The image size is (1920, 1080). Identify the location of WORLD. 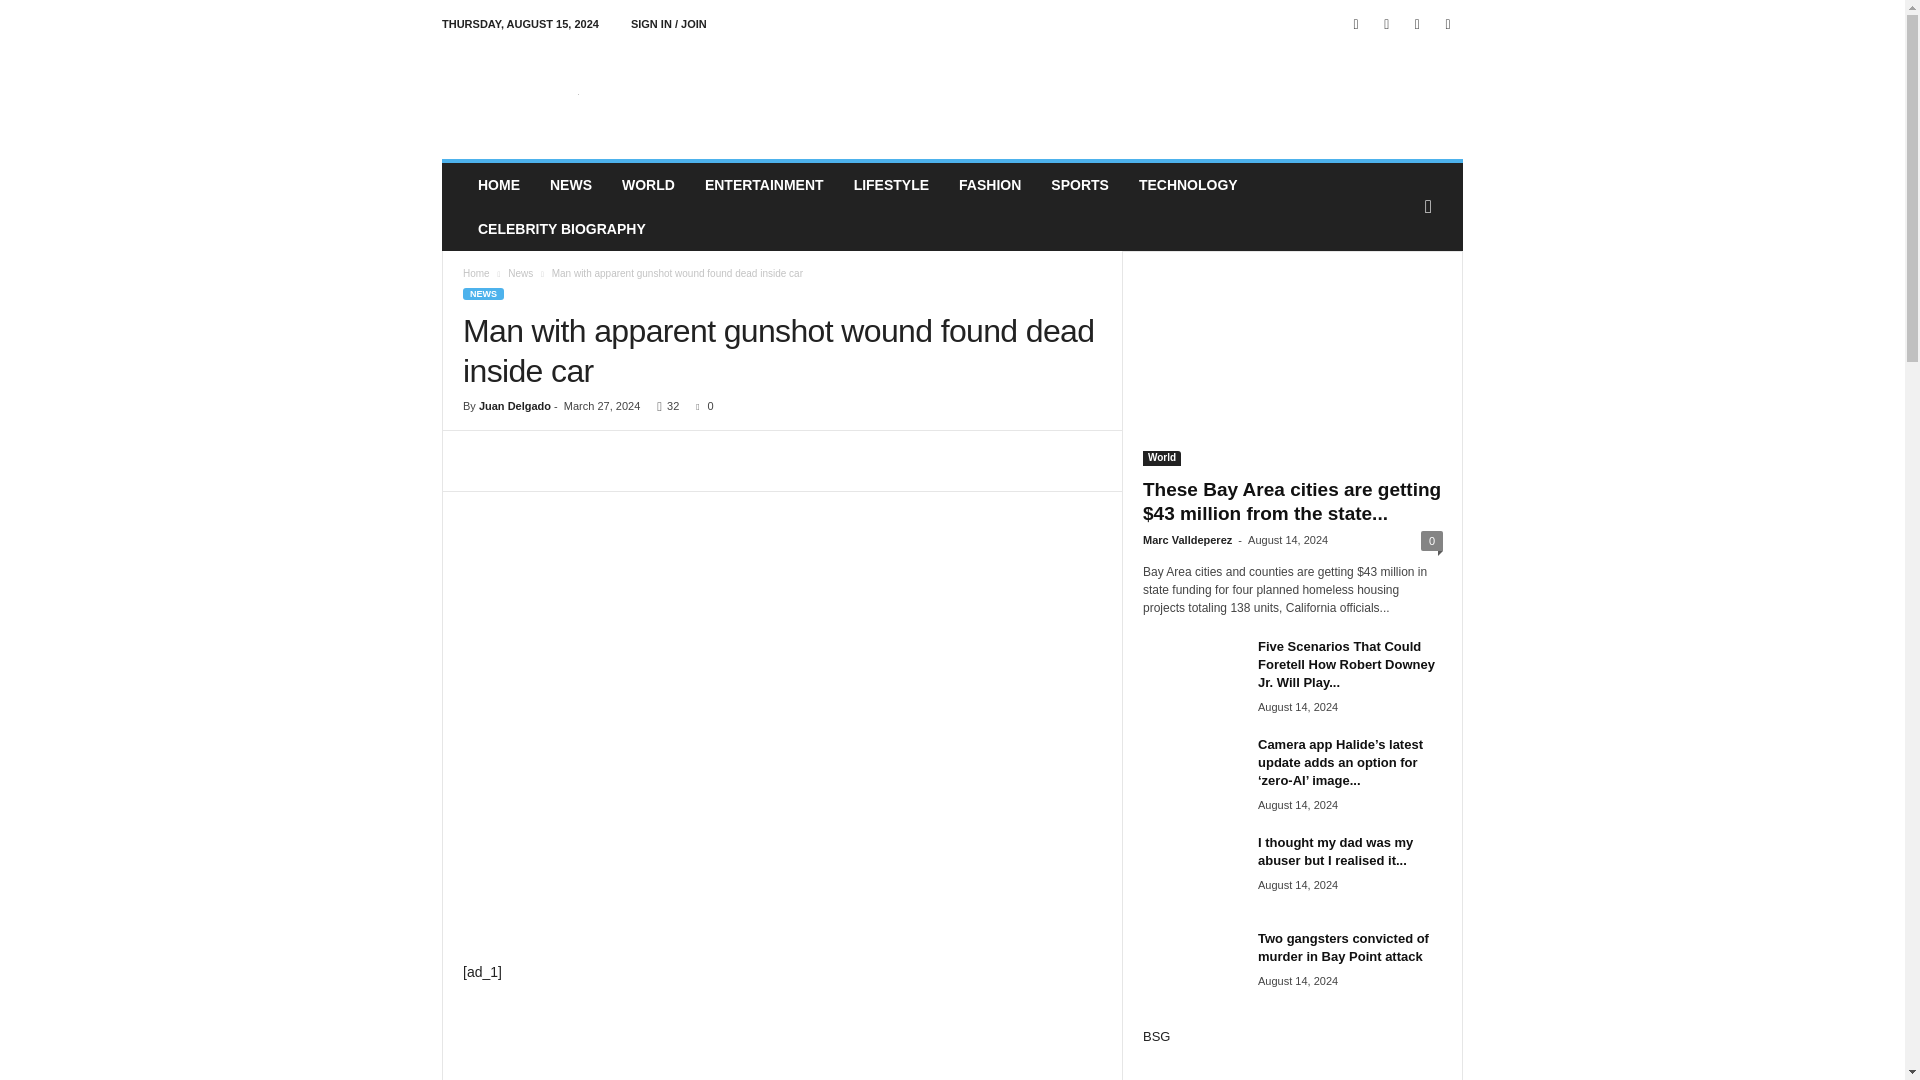
(648, 185).